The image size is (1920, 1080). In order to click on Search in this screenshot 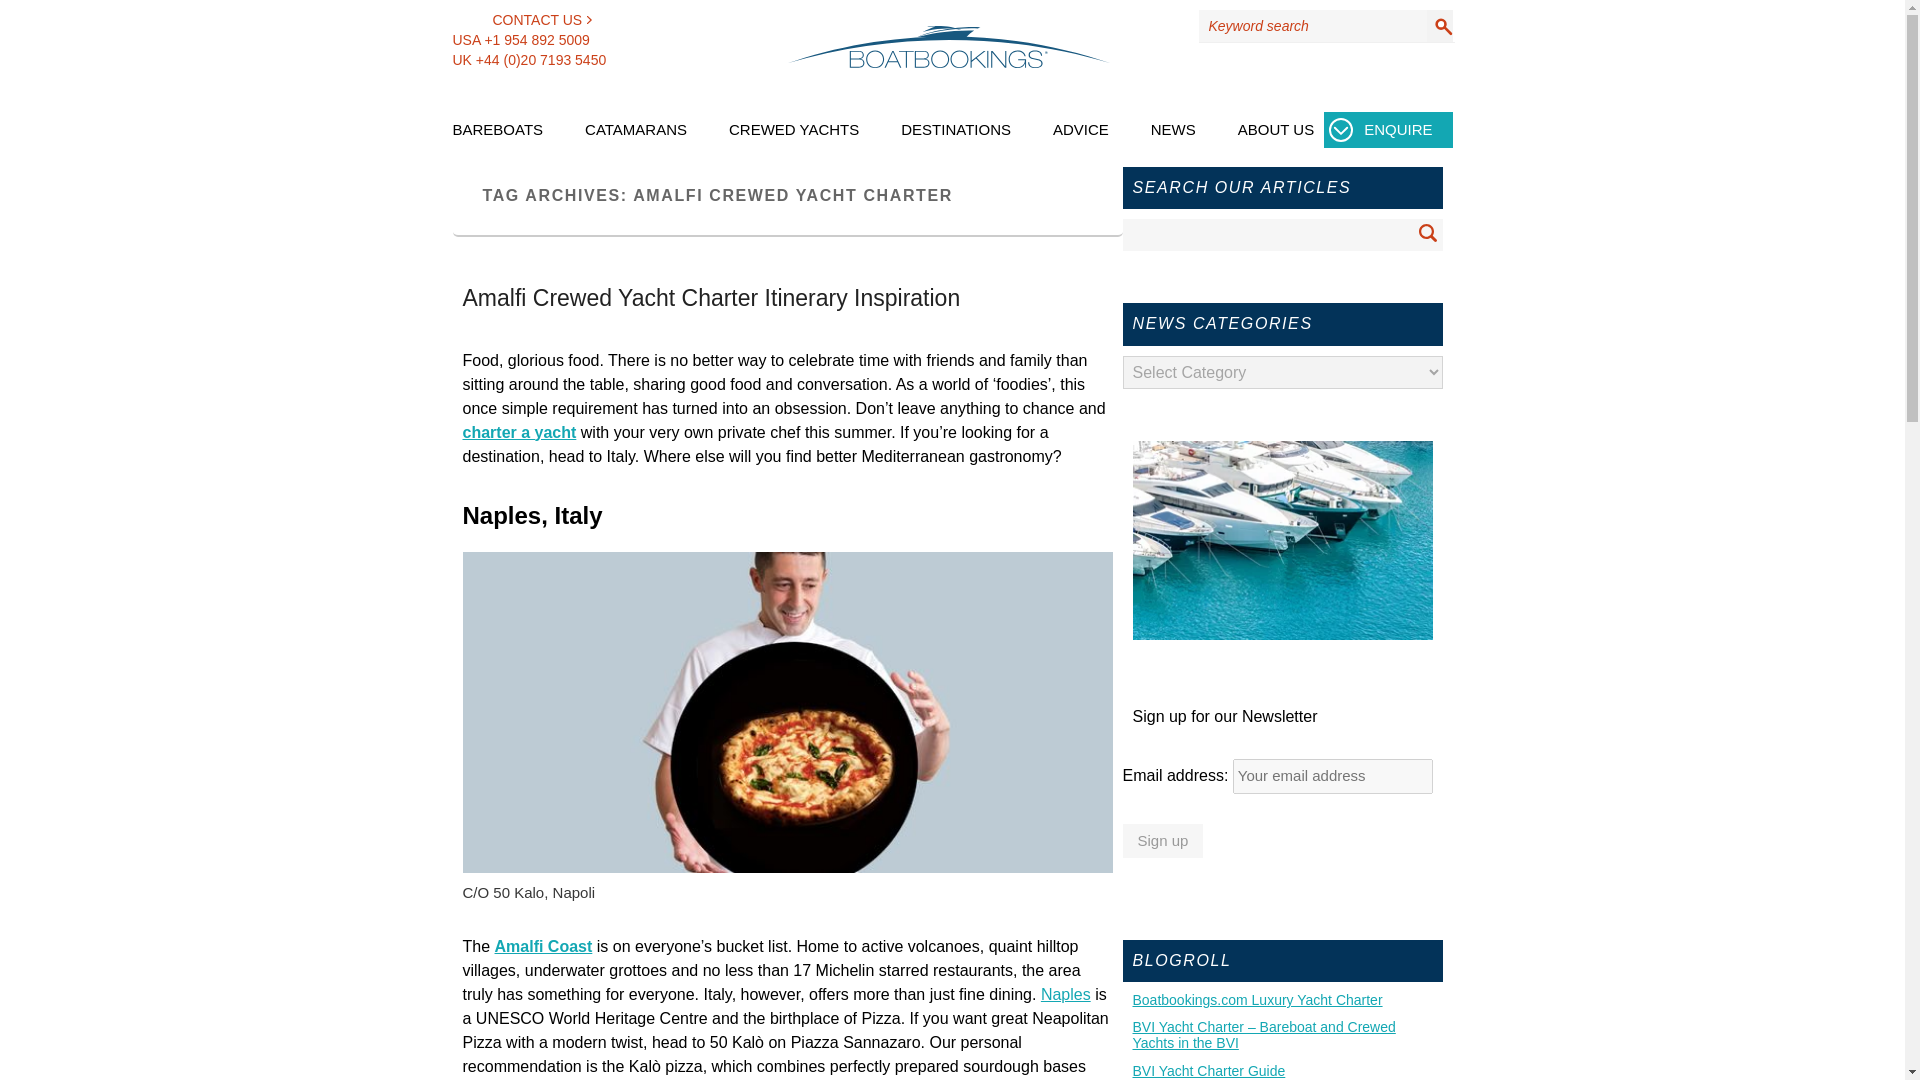, I will do `click(1428, 234)`.